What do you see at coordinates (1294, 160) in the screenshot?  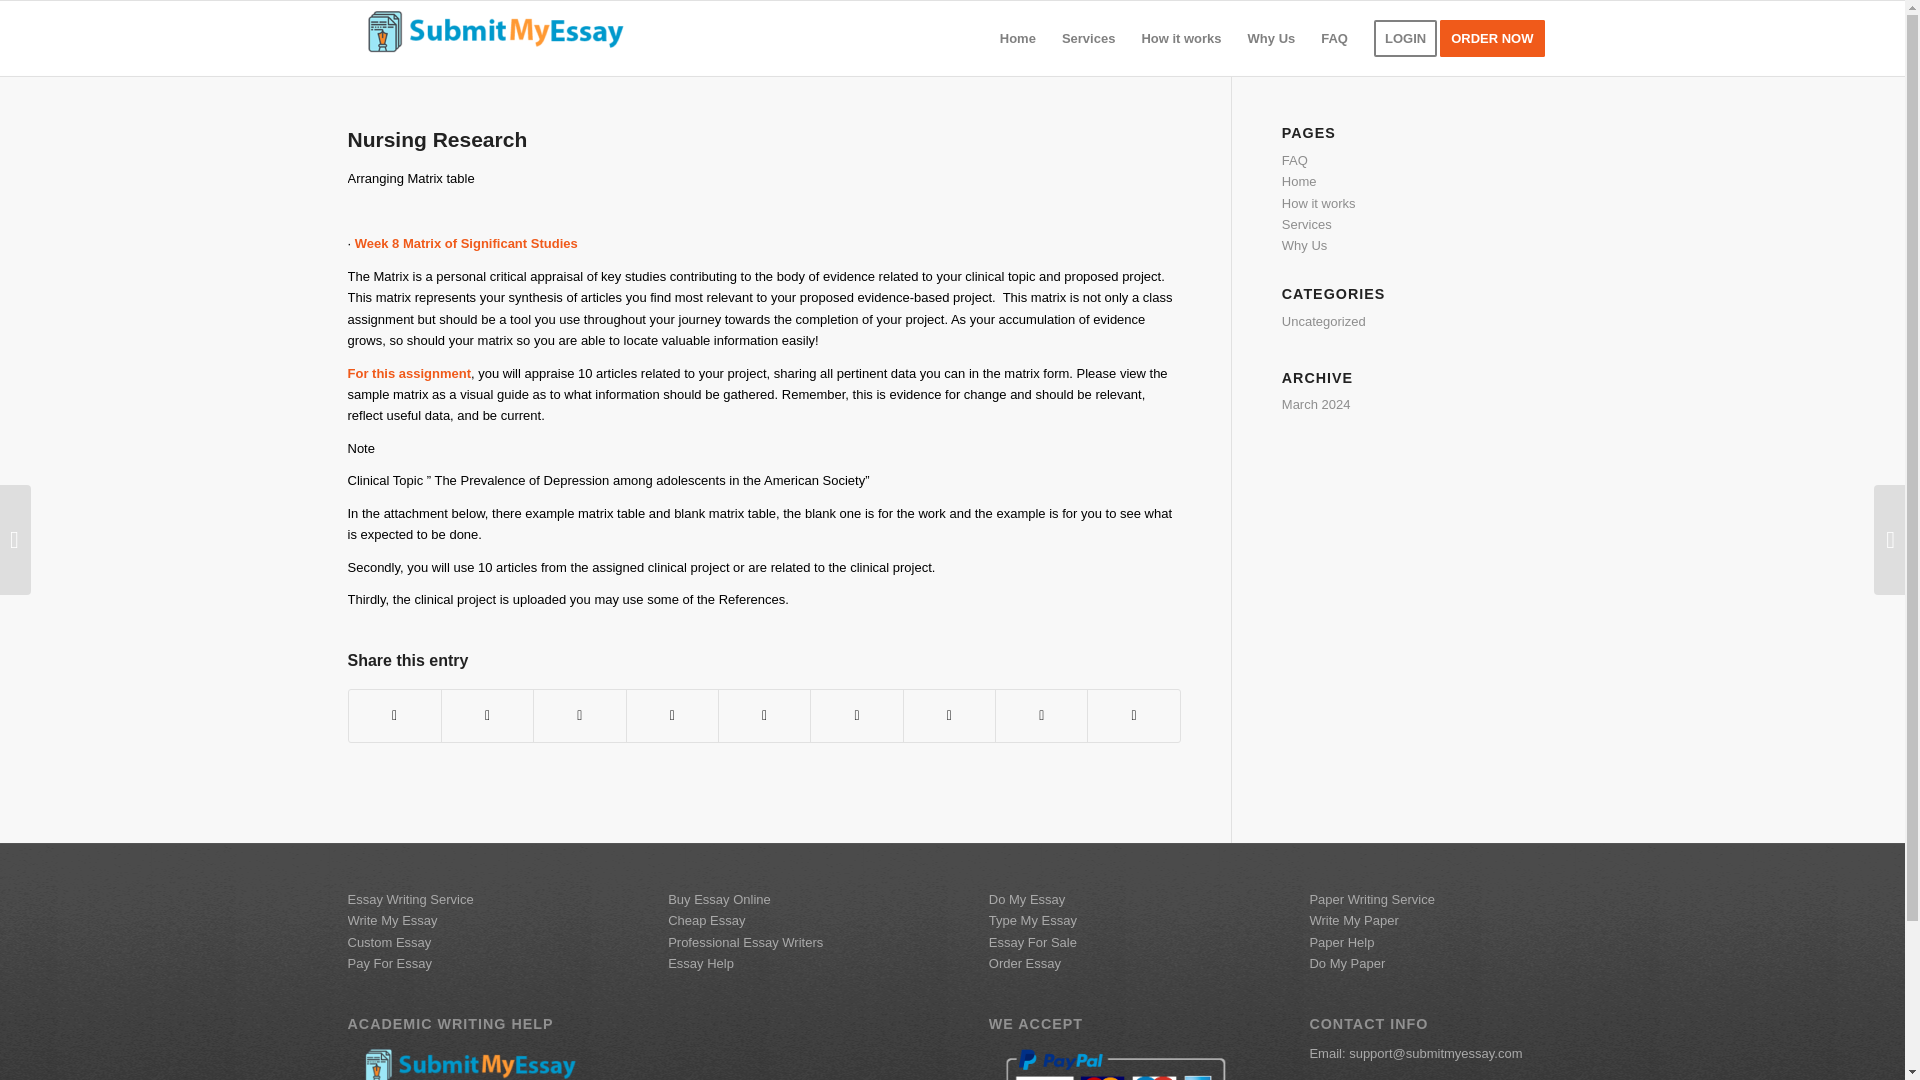 I see `FAQ` at bounding box center [1294, 160].